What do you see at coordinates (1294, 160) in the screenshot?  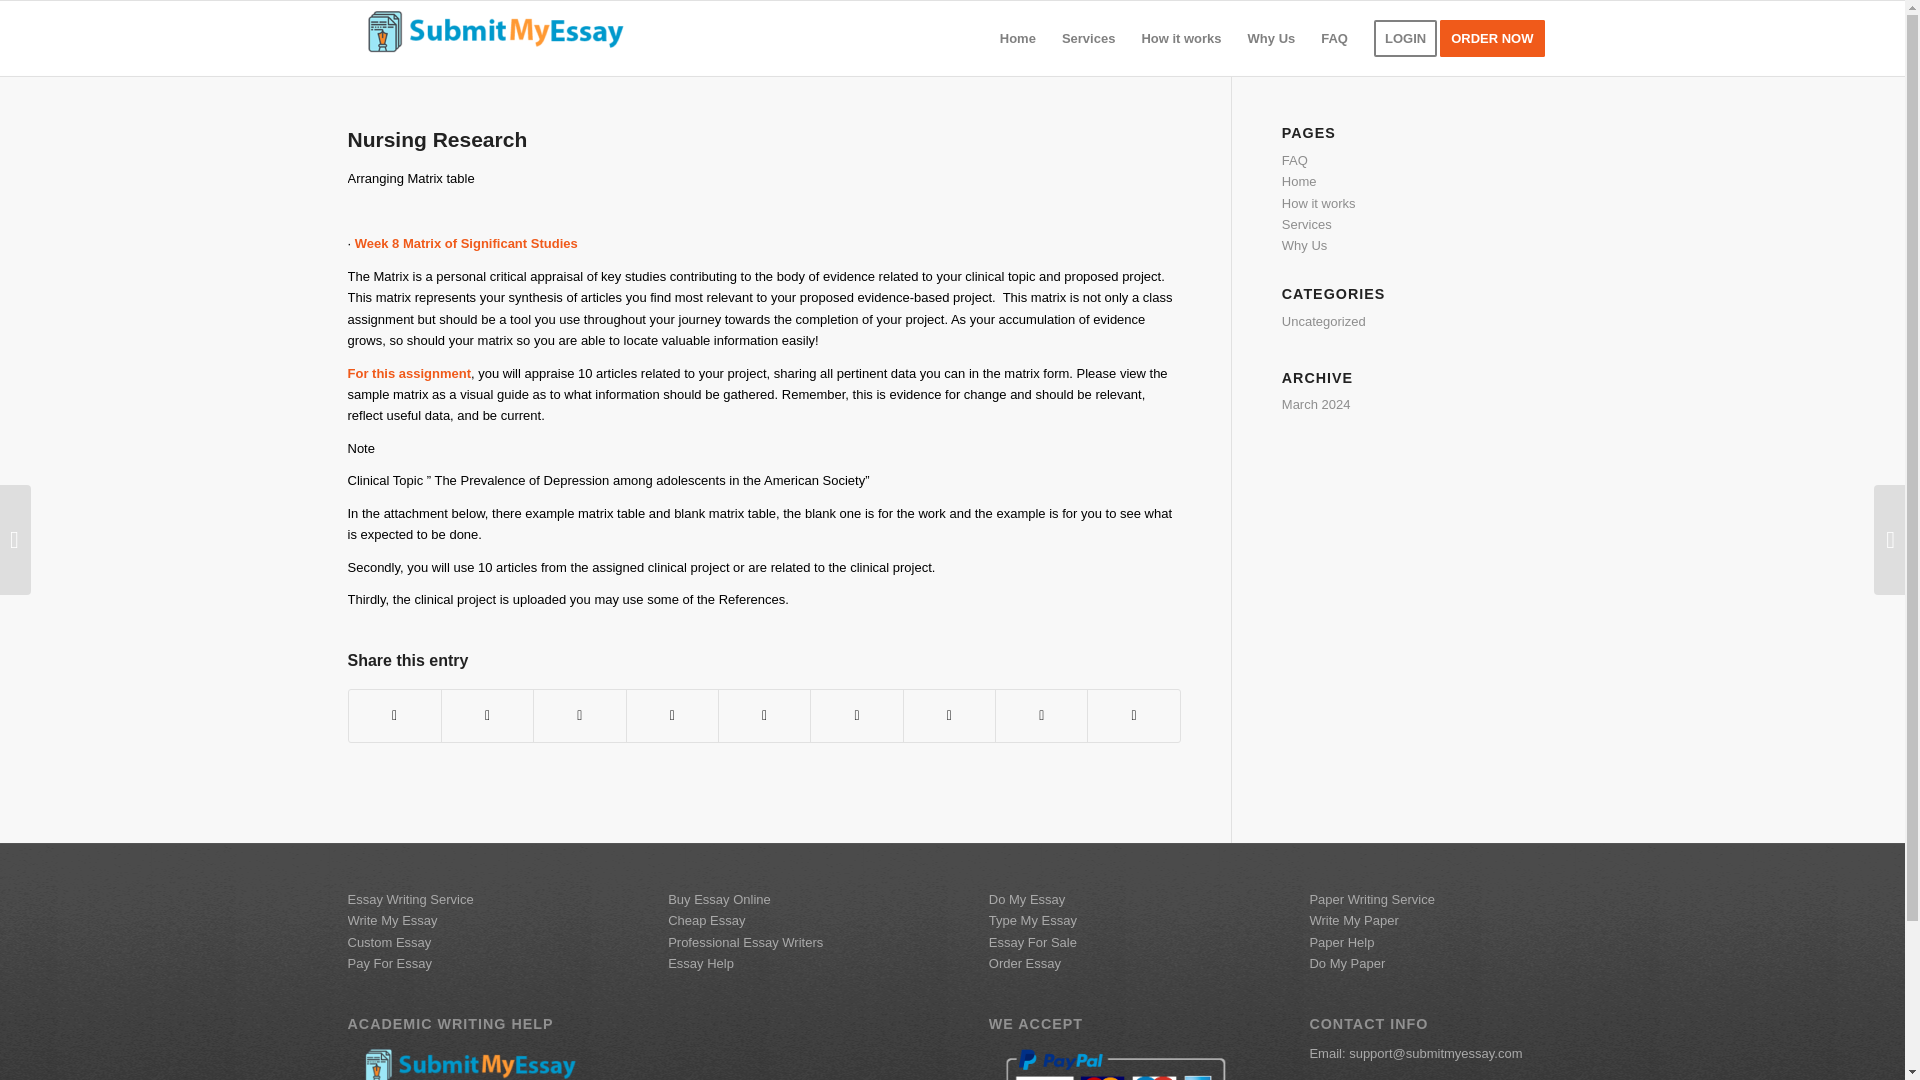 I see `FAQ` at bounding box center [1294, 160].